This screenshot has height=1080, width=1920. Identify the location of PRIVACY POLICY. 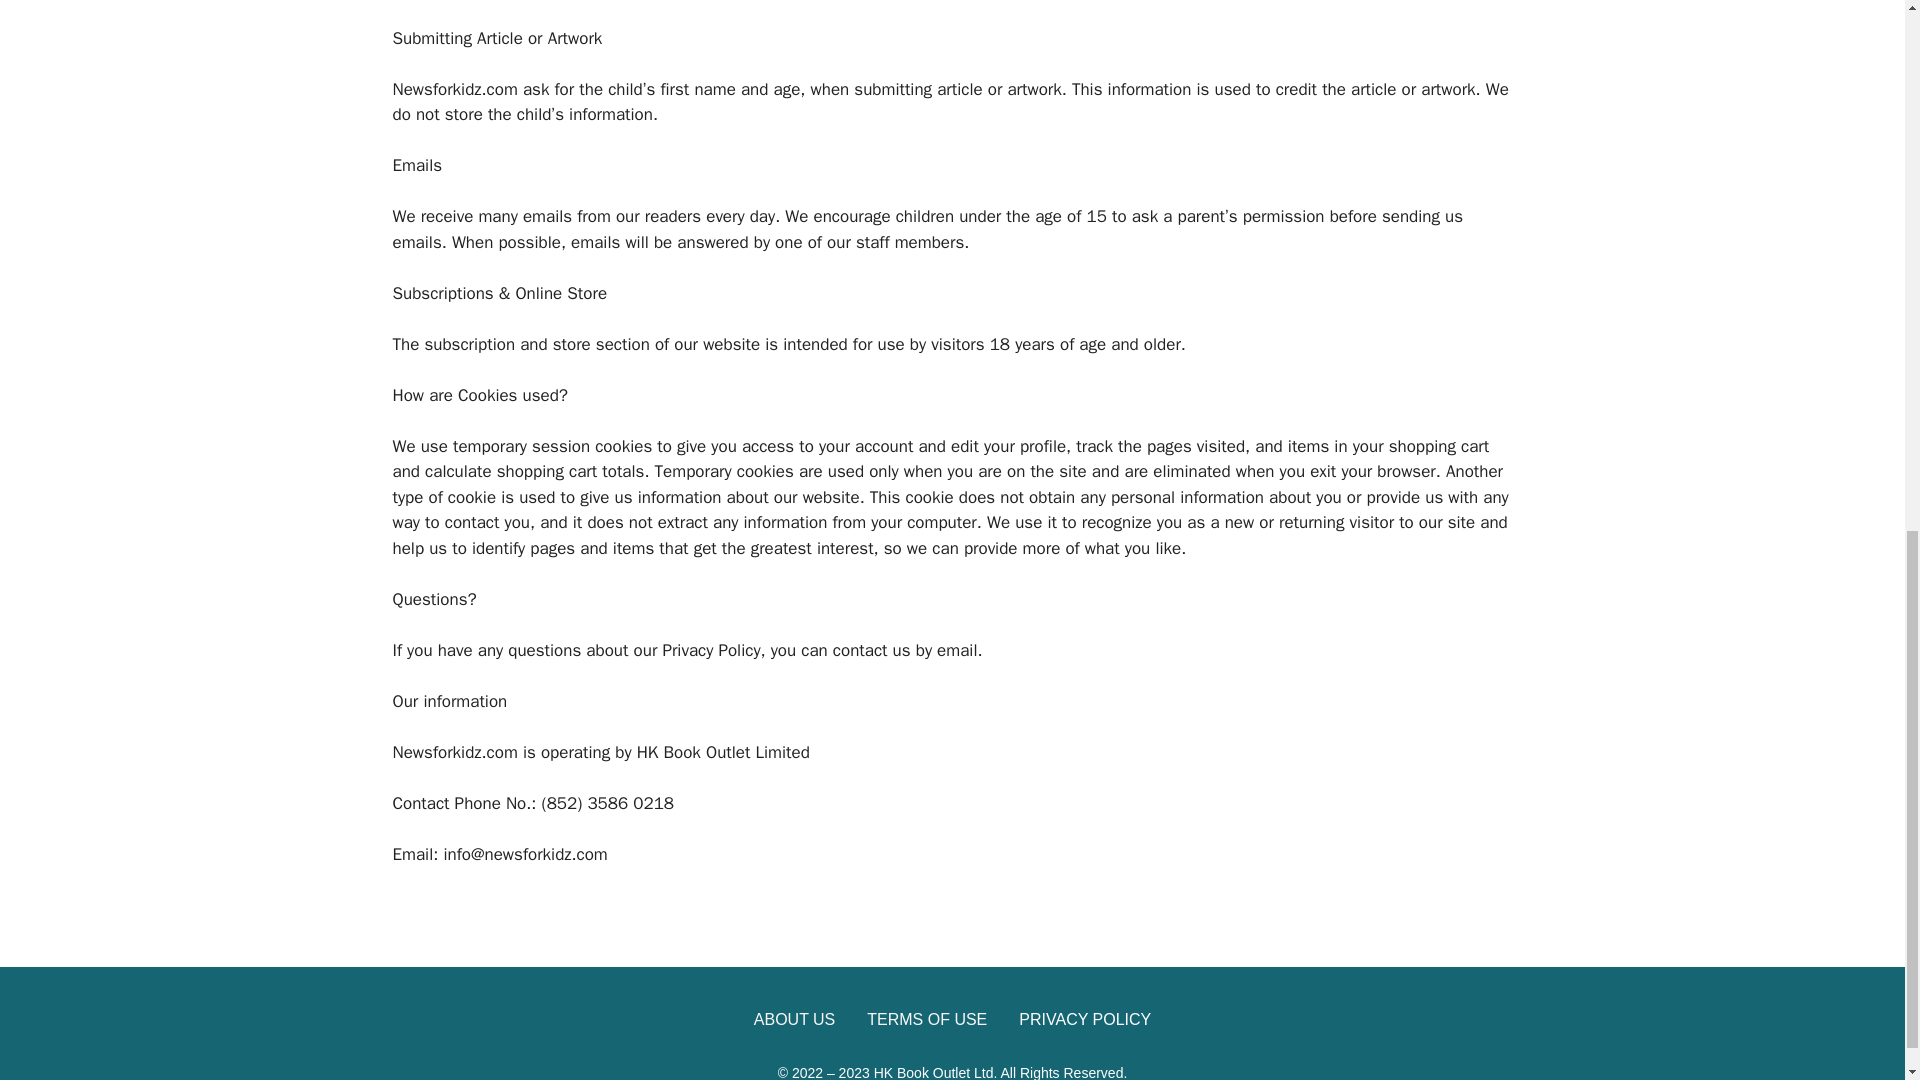
(1084, 1020).